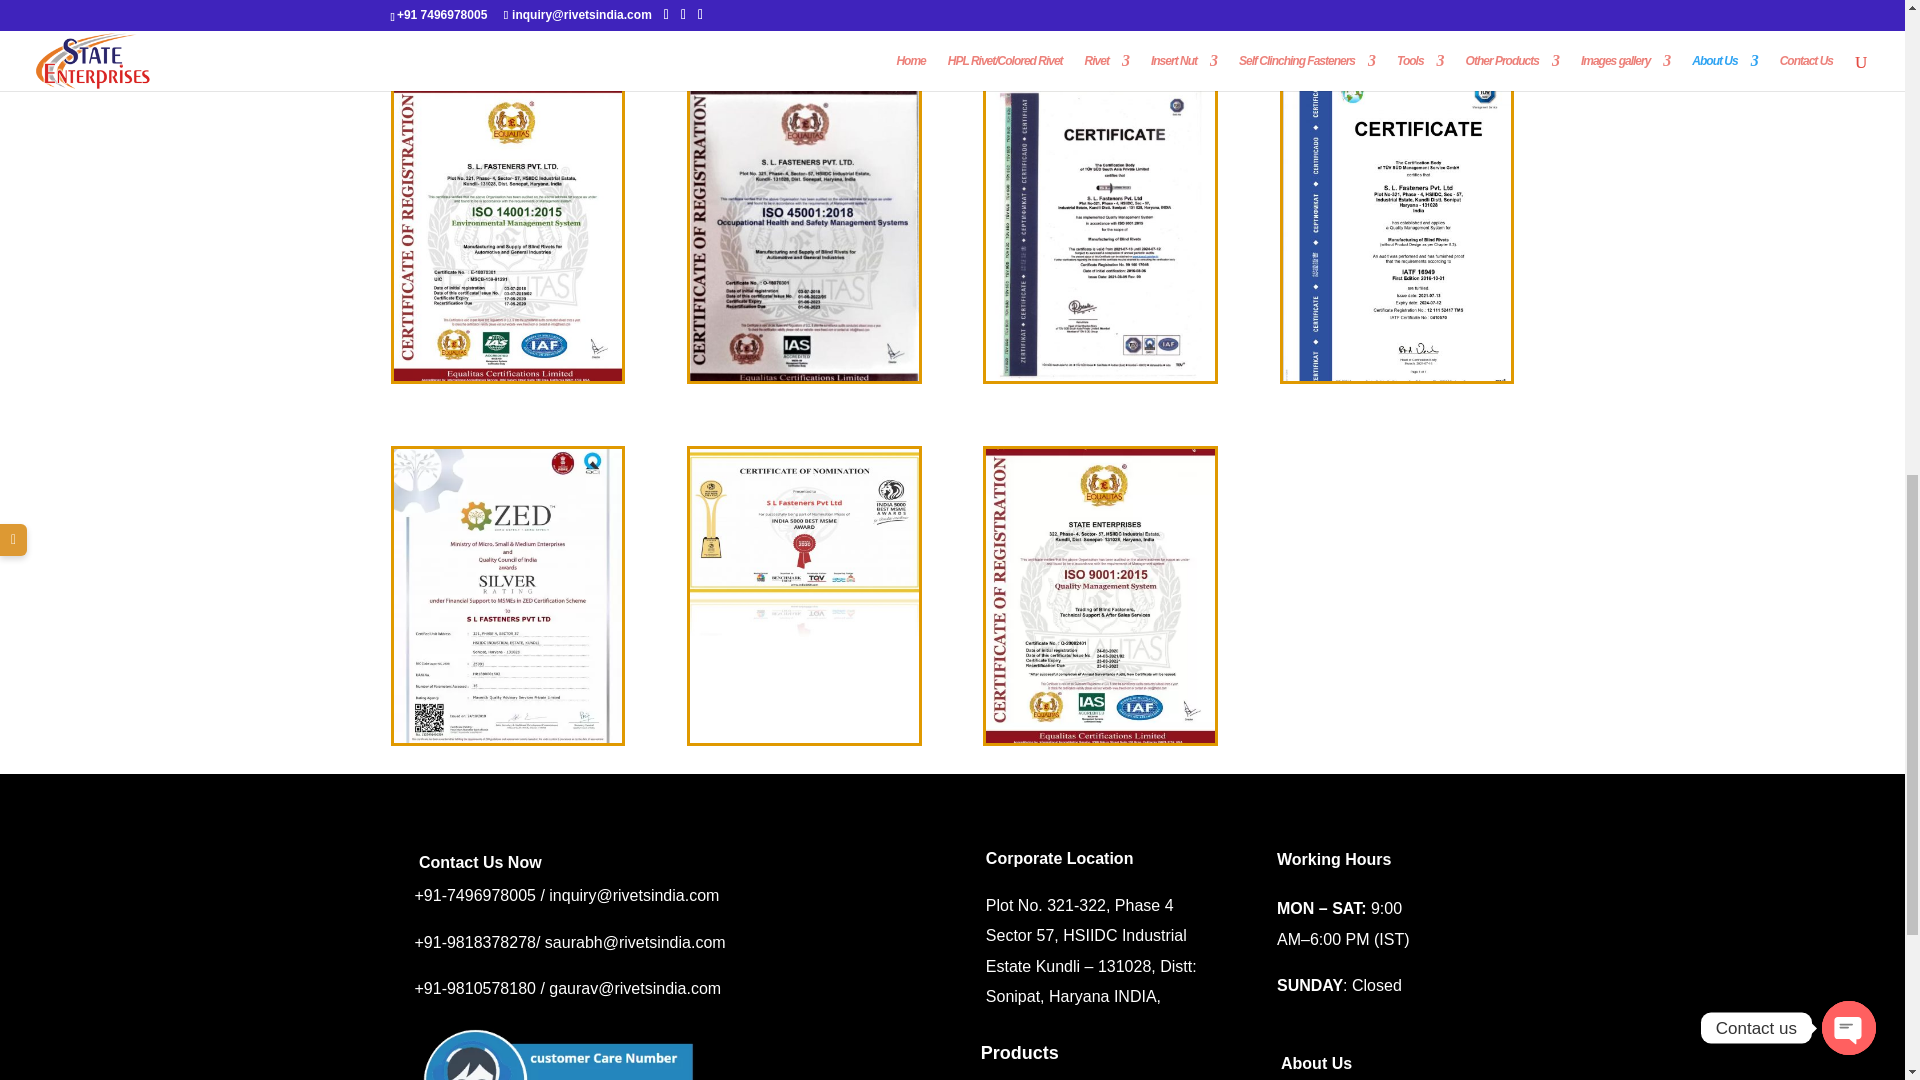 This screenshot has height=1080, width=1920. What do you see at coordinates (508, 738) in the screenshot?
I see `zed state enterprises` at bounding box center [508, 738].